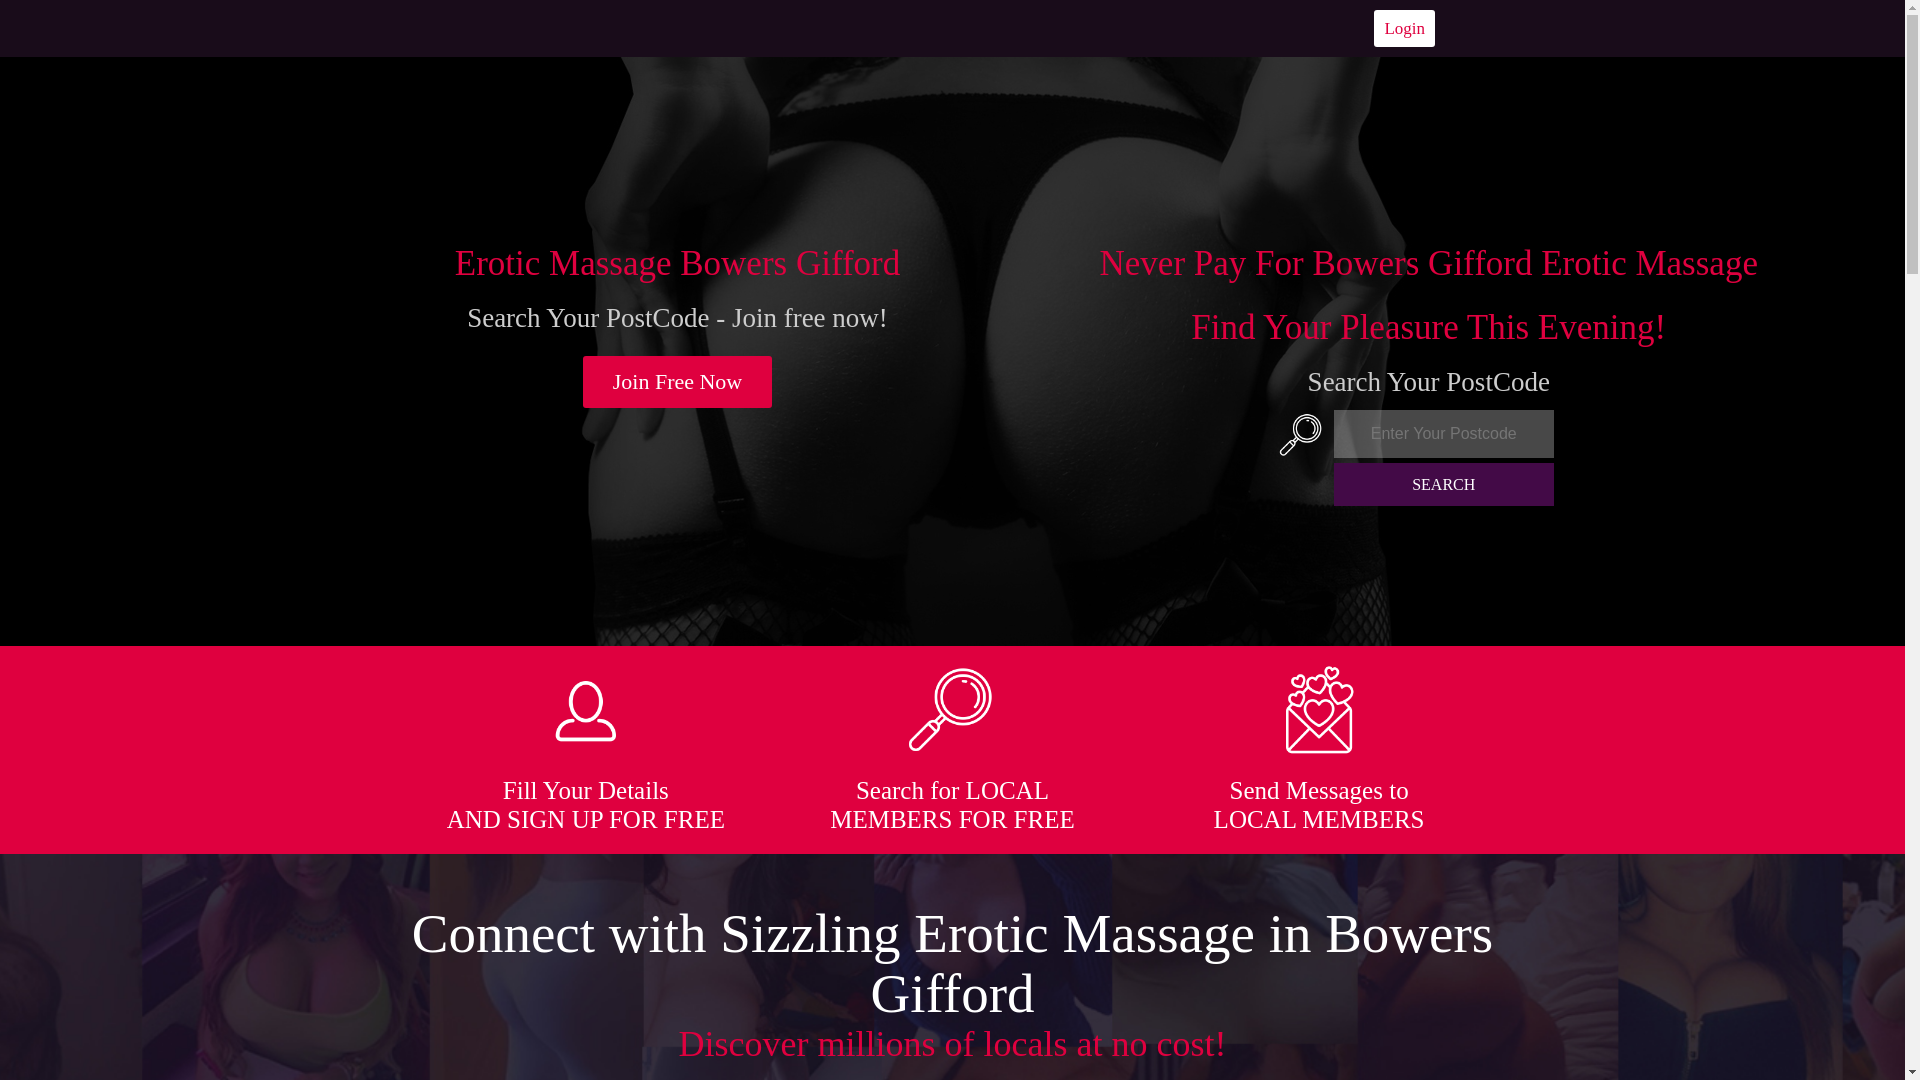  Describe the element at coordinates (678, 382) in the screenshot. I see `Join Free Now` at that location.